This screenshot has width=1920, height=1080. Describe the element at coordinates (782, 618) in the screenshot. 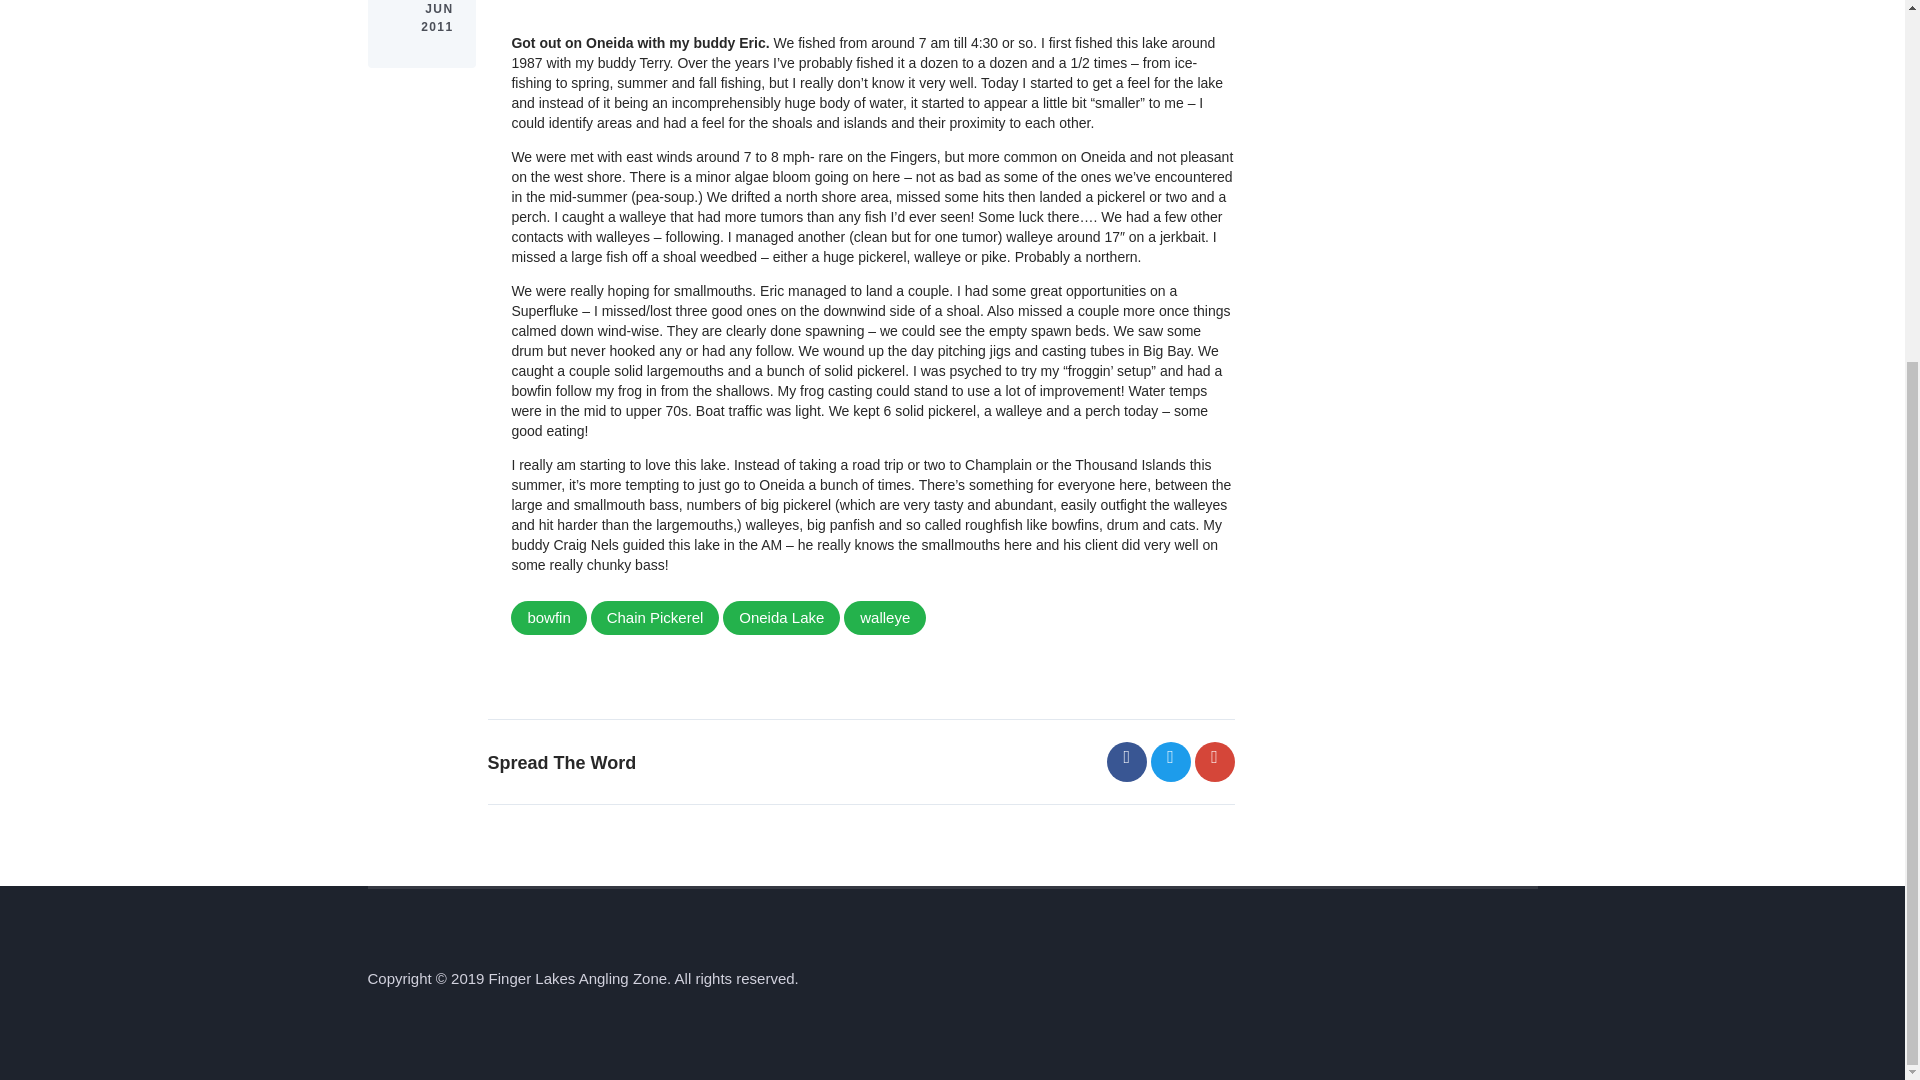

I see `Oneida Lake` at that location.